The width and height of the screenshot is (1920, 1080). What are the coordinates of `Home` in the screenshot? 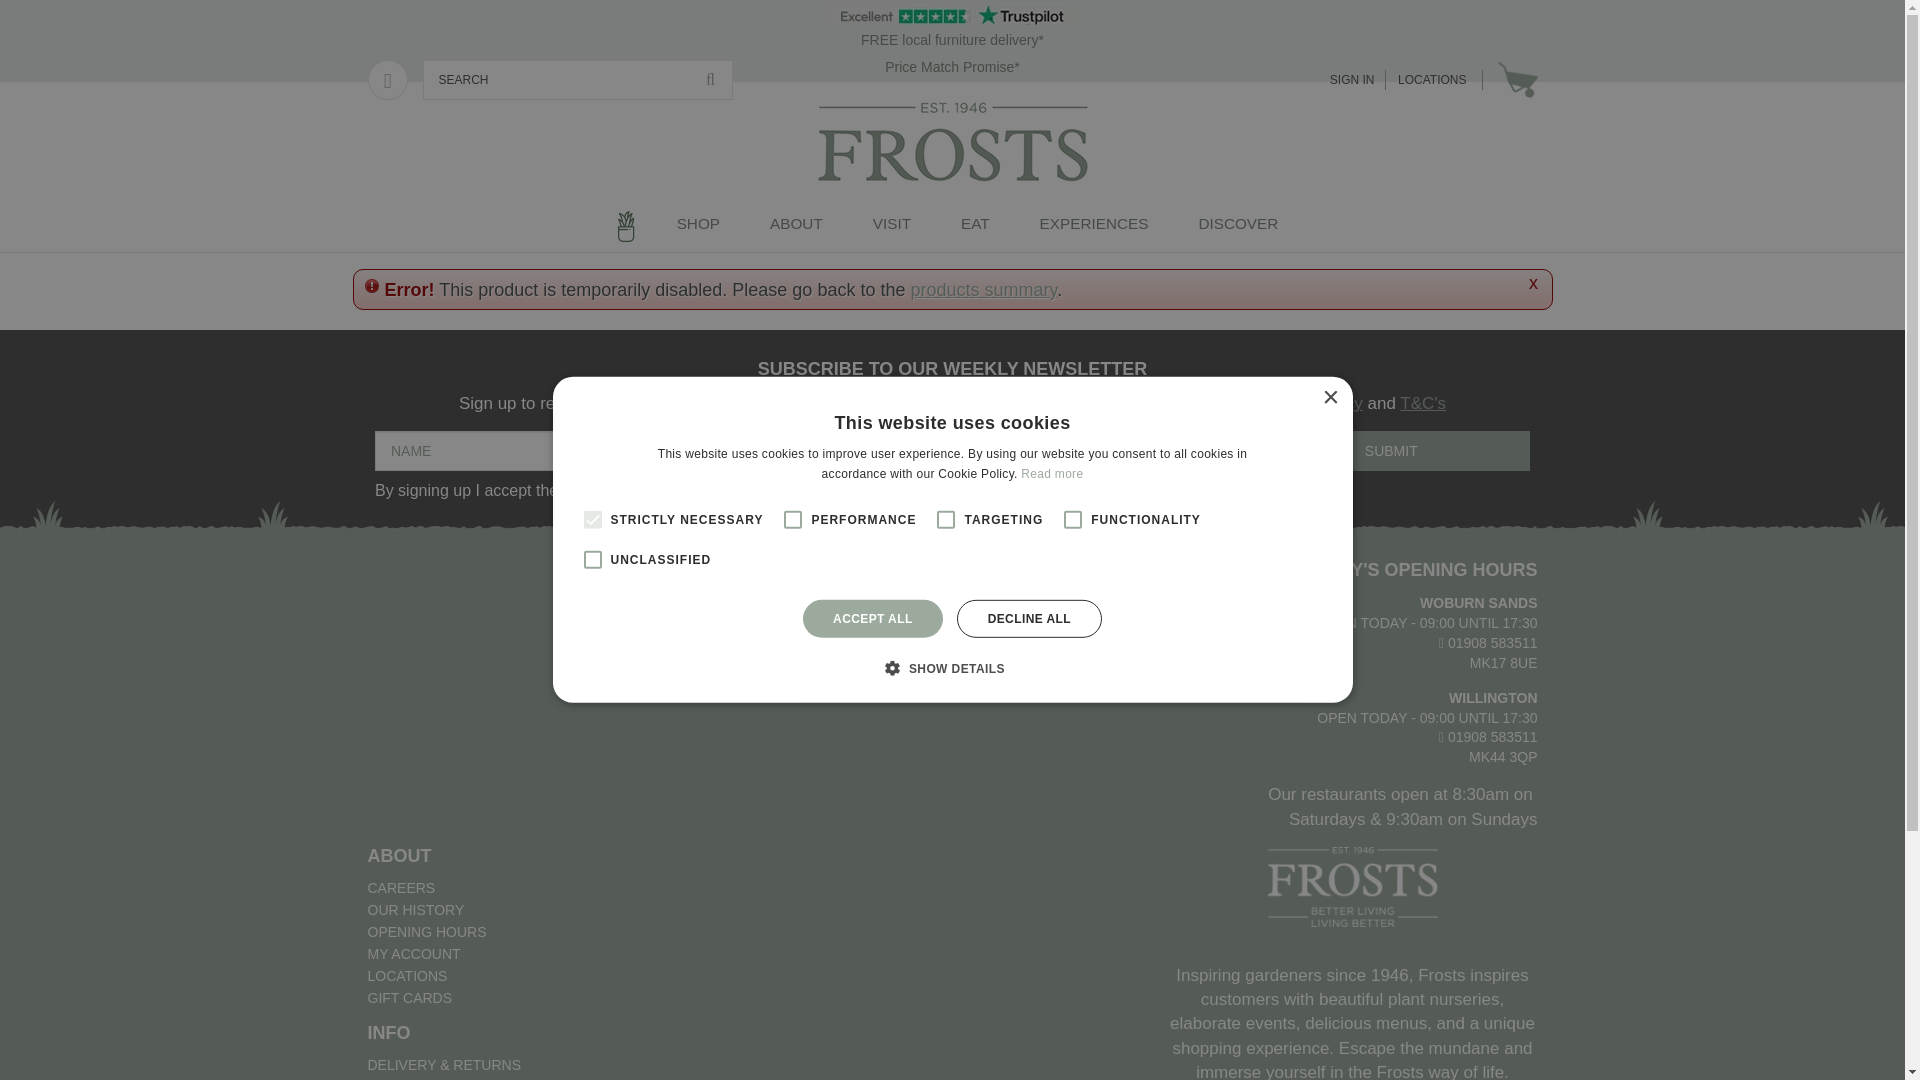 It's located at (627, 226).